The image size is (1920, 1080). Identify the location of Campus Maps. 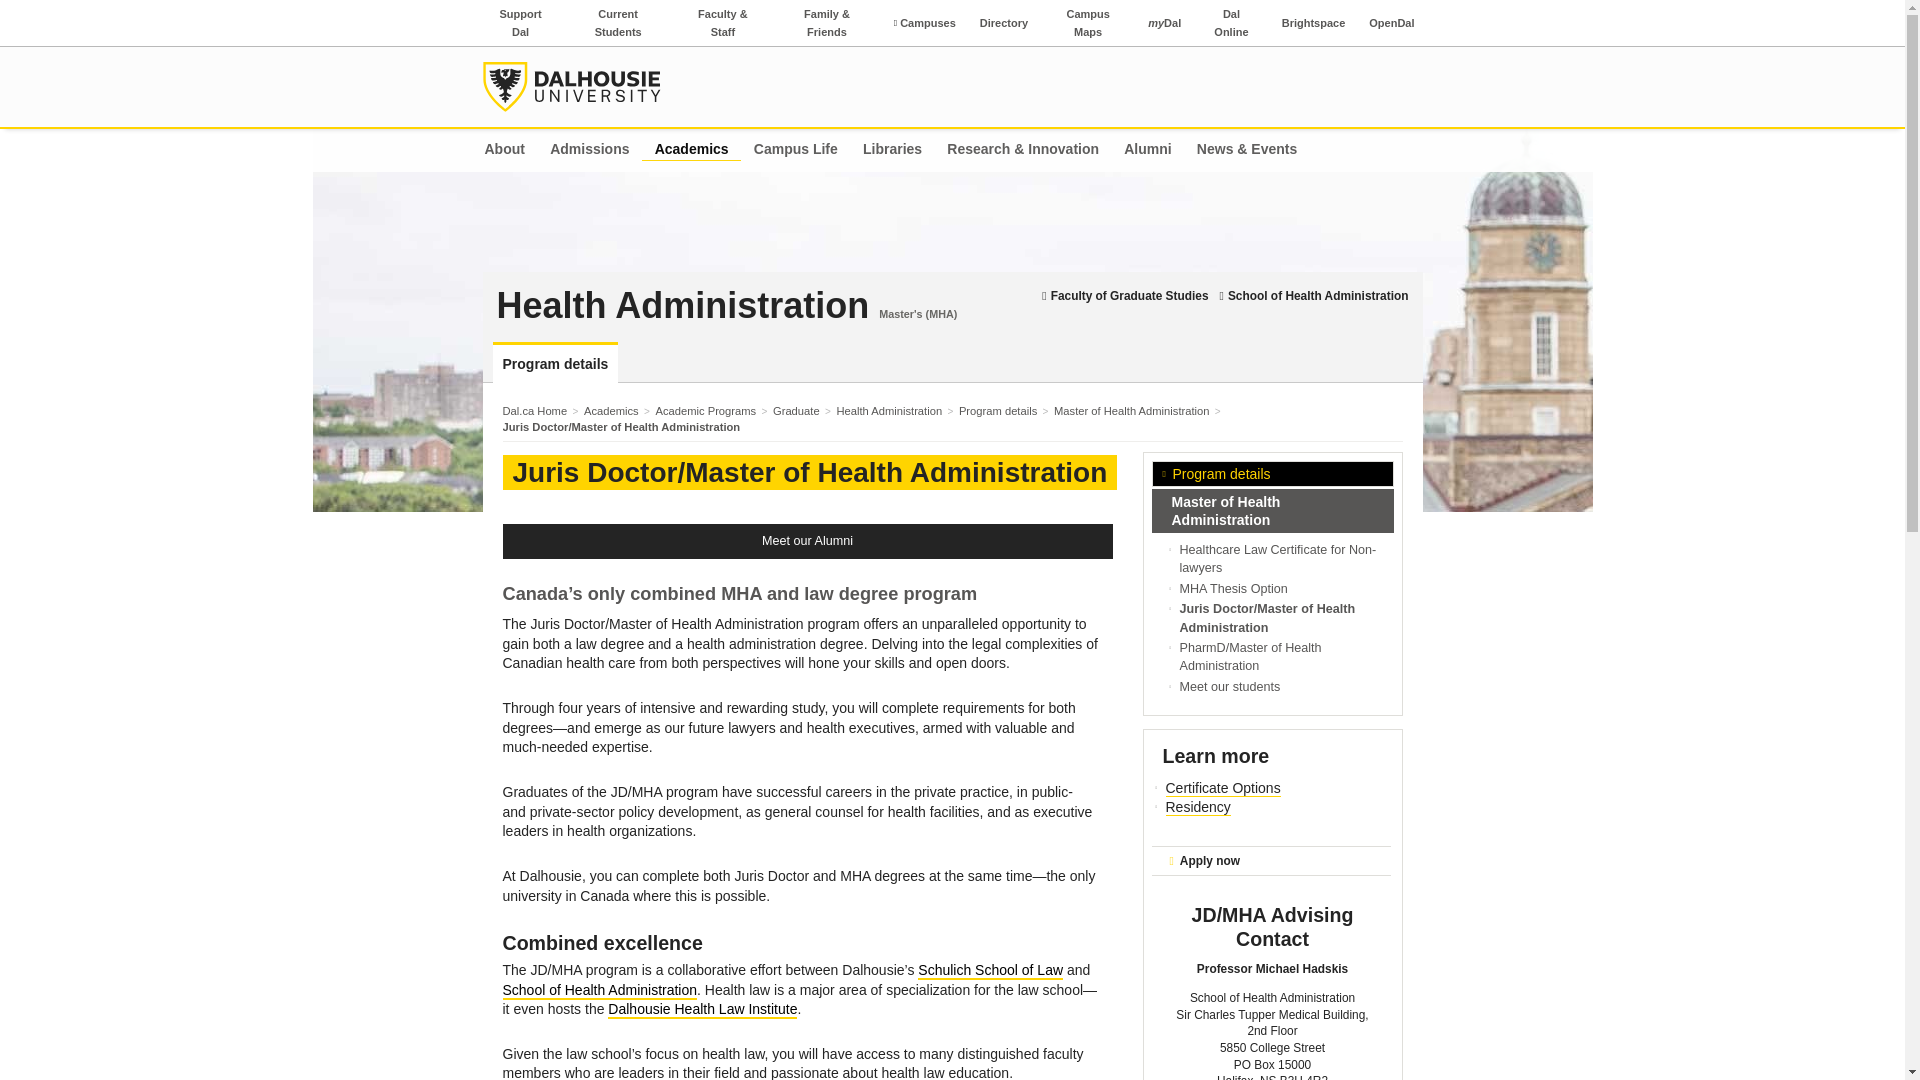
(1088, 23).